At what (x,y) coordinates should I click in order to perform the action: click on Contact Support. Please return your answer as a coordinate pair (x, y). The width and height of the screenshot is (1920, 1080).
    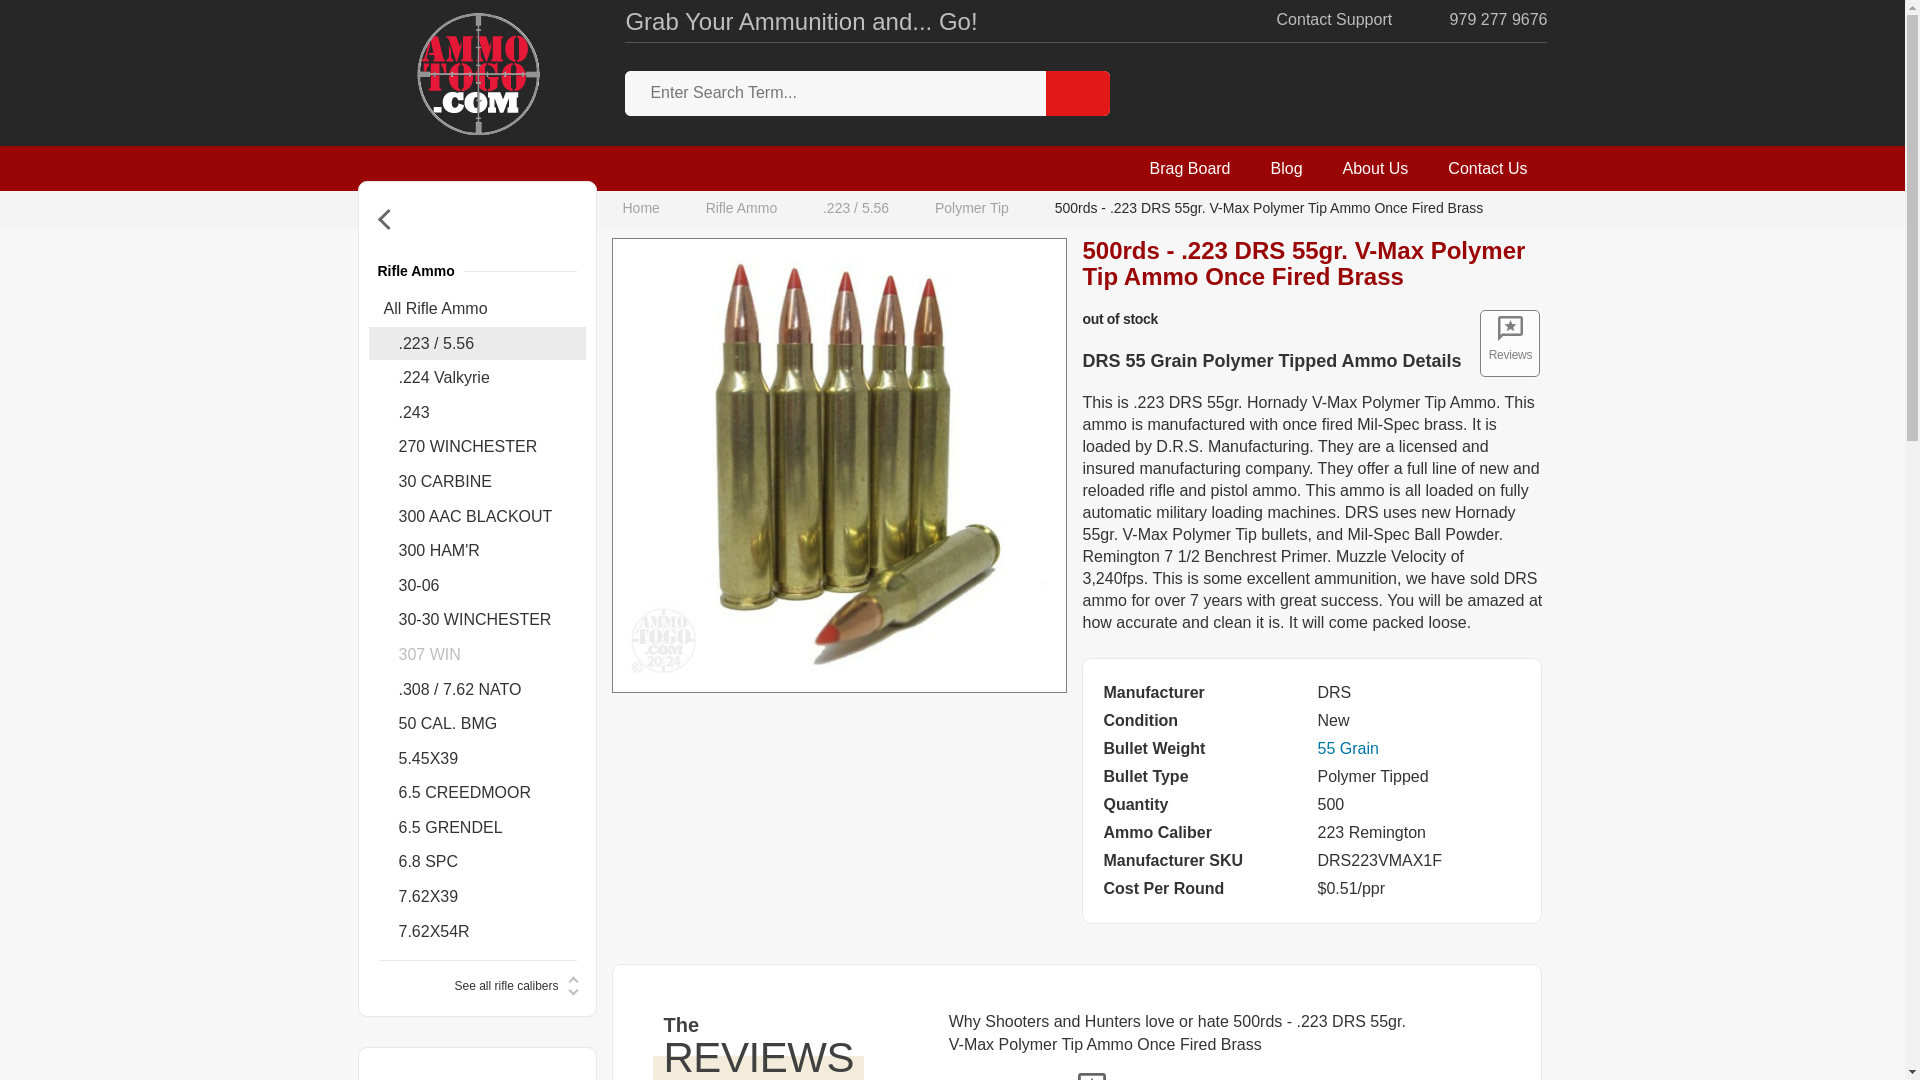
    Looking at the image, I should click on (1318, 20).